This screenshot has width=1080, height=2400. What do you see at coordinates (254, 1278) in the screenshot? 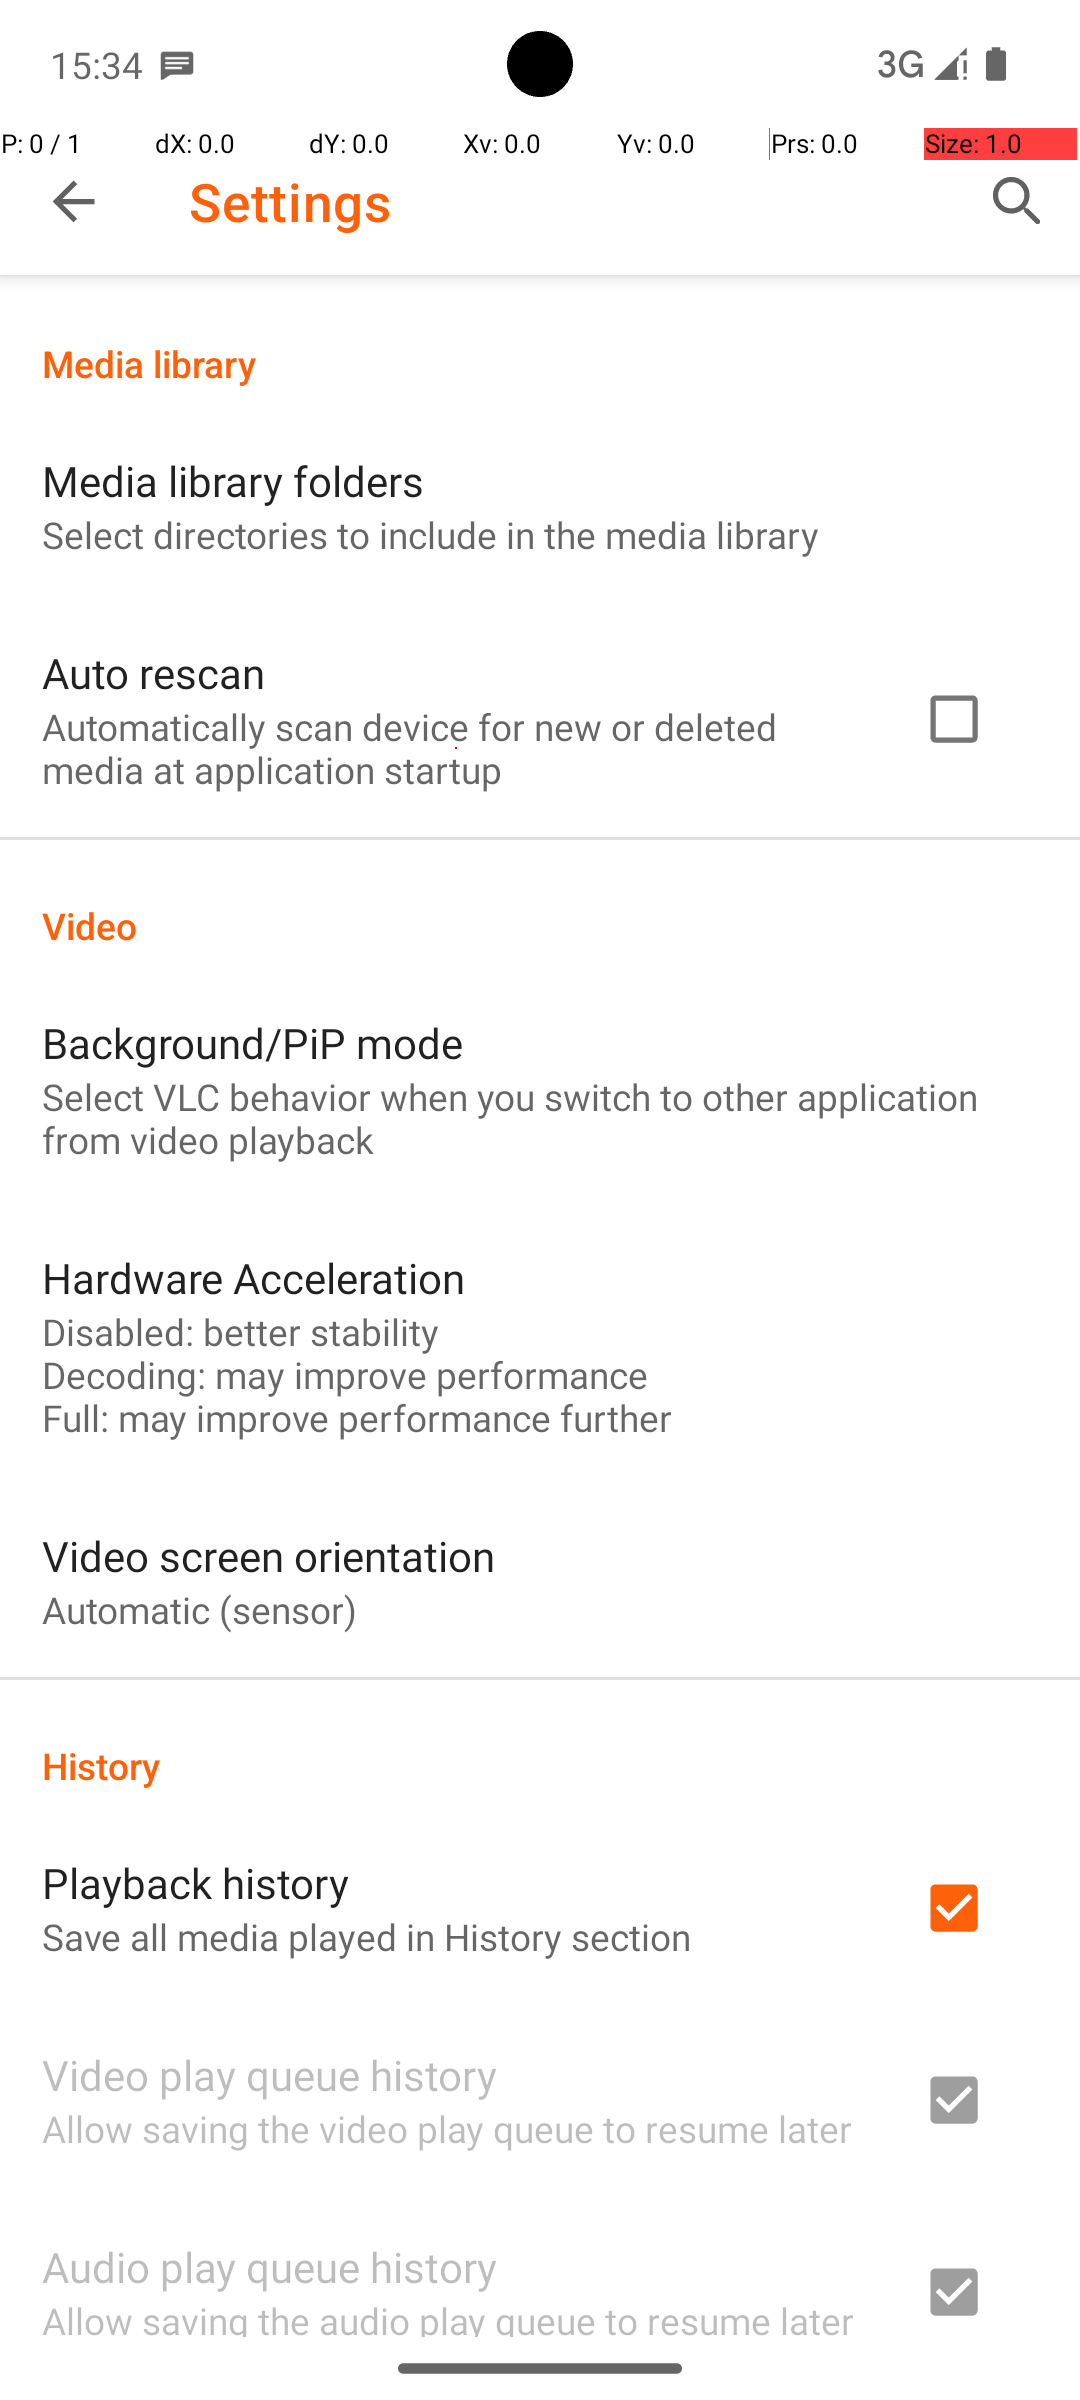
I see `Hardware Acceleration` at bounding box center [254, 1278].